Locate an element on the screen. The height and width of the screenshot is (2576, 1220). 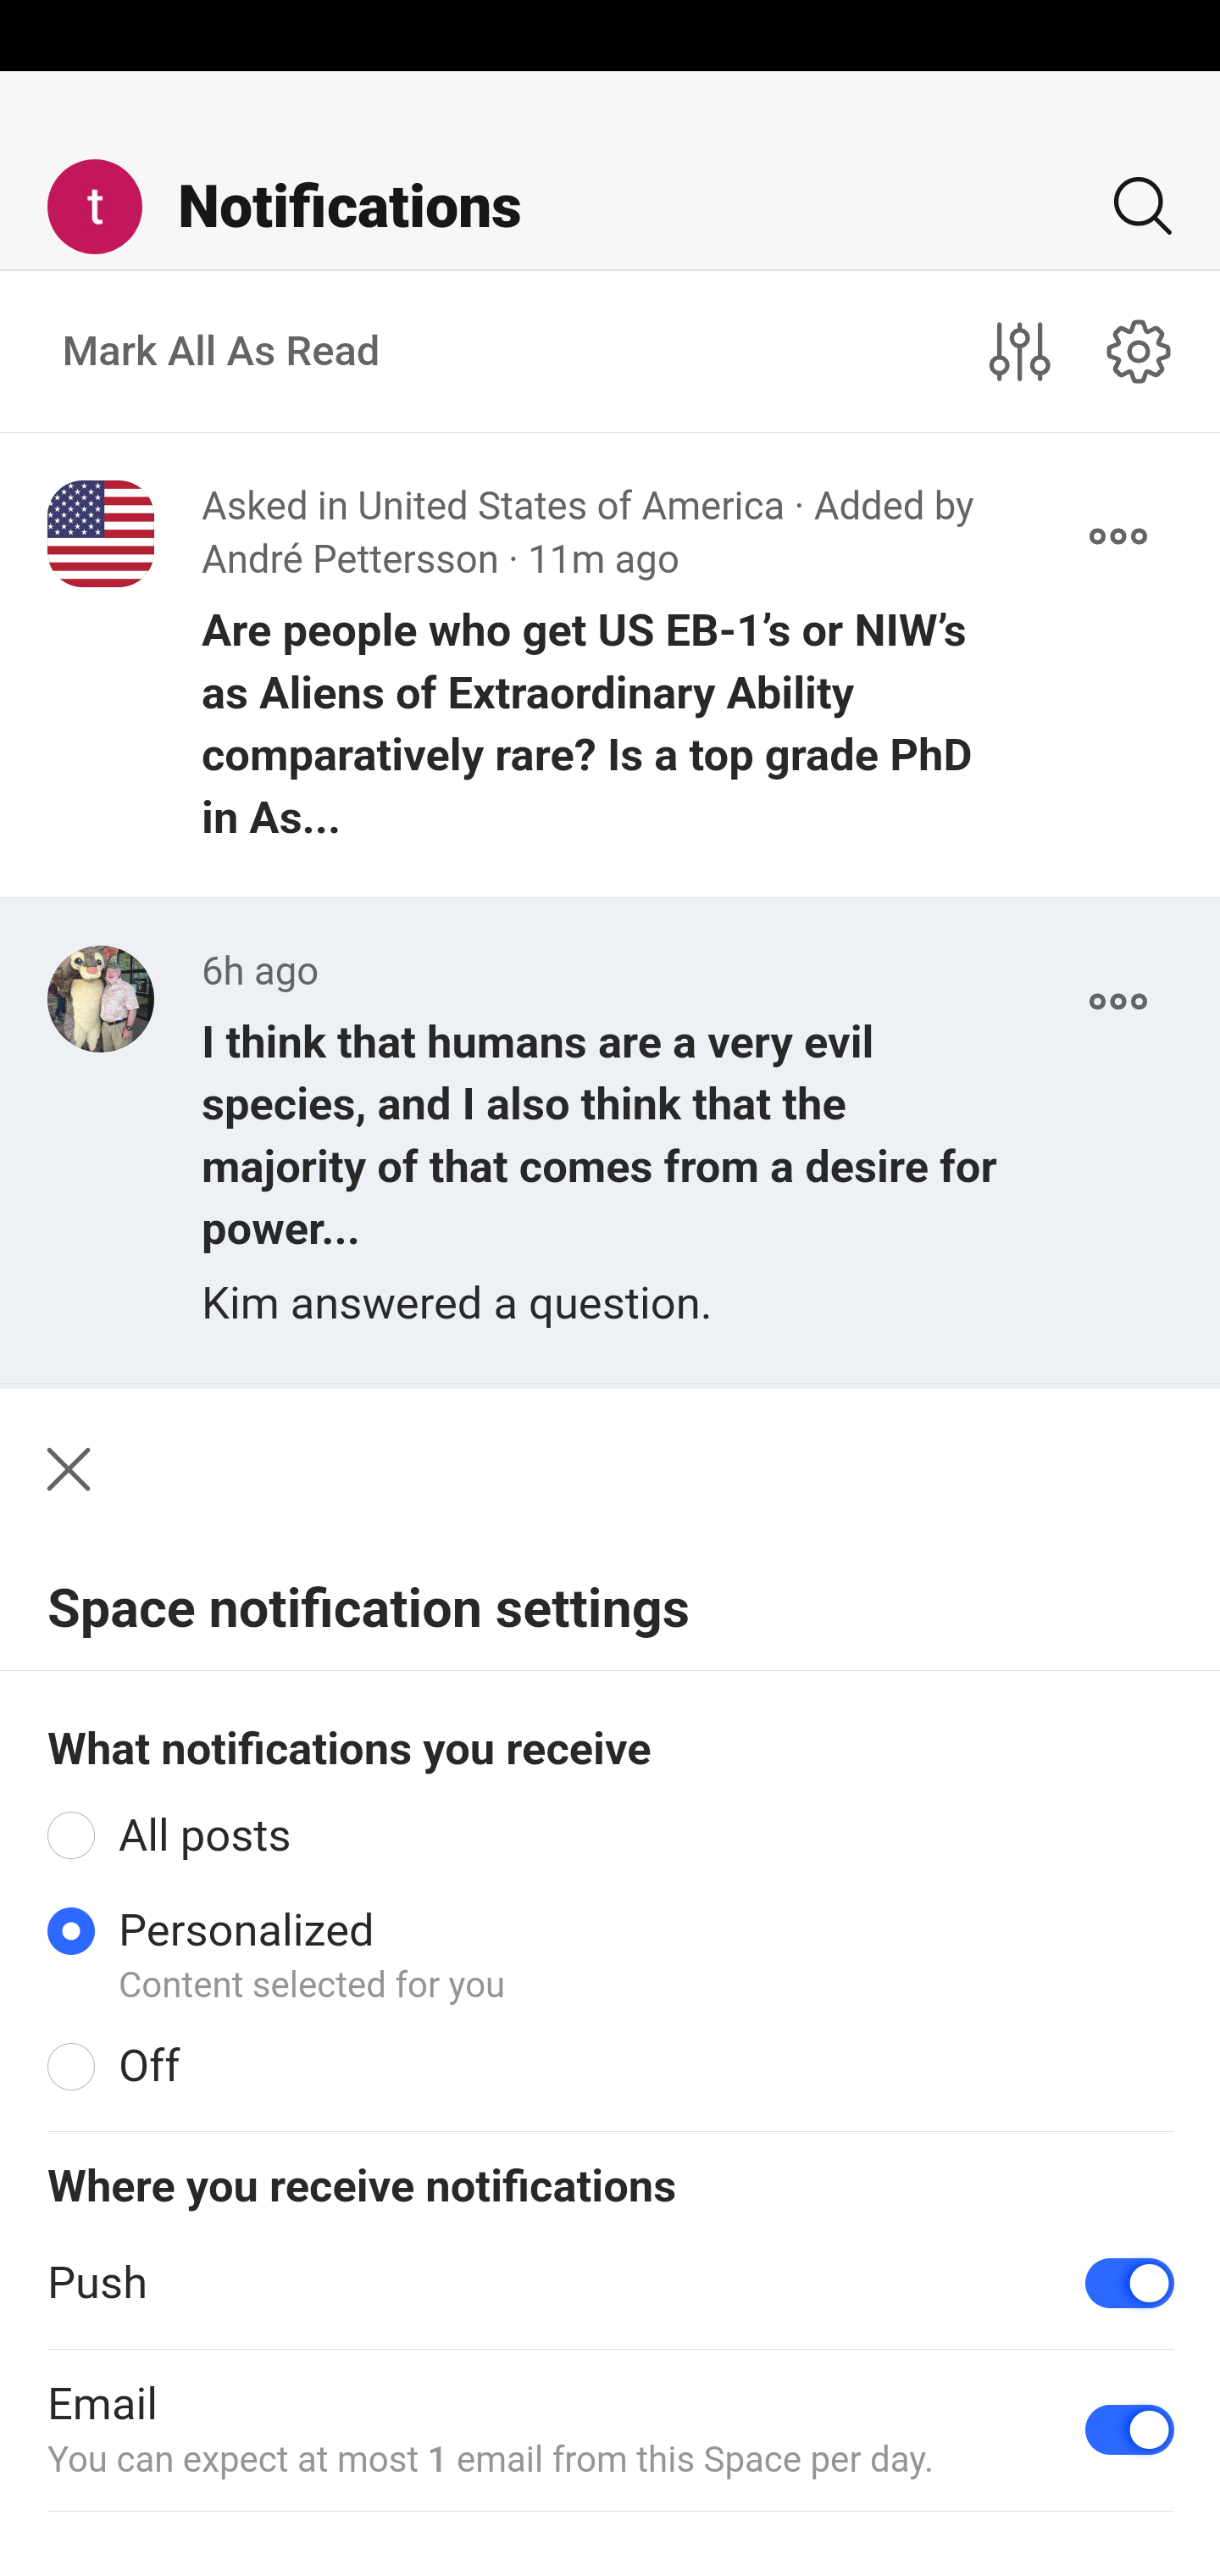
More is located at coordinates (1118, 1002).